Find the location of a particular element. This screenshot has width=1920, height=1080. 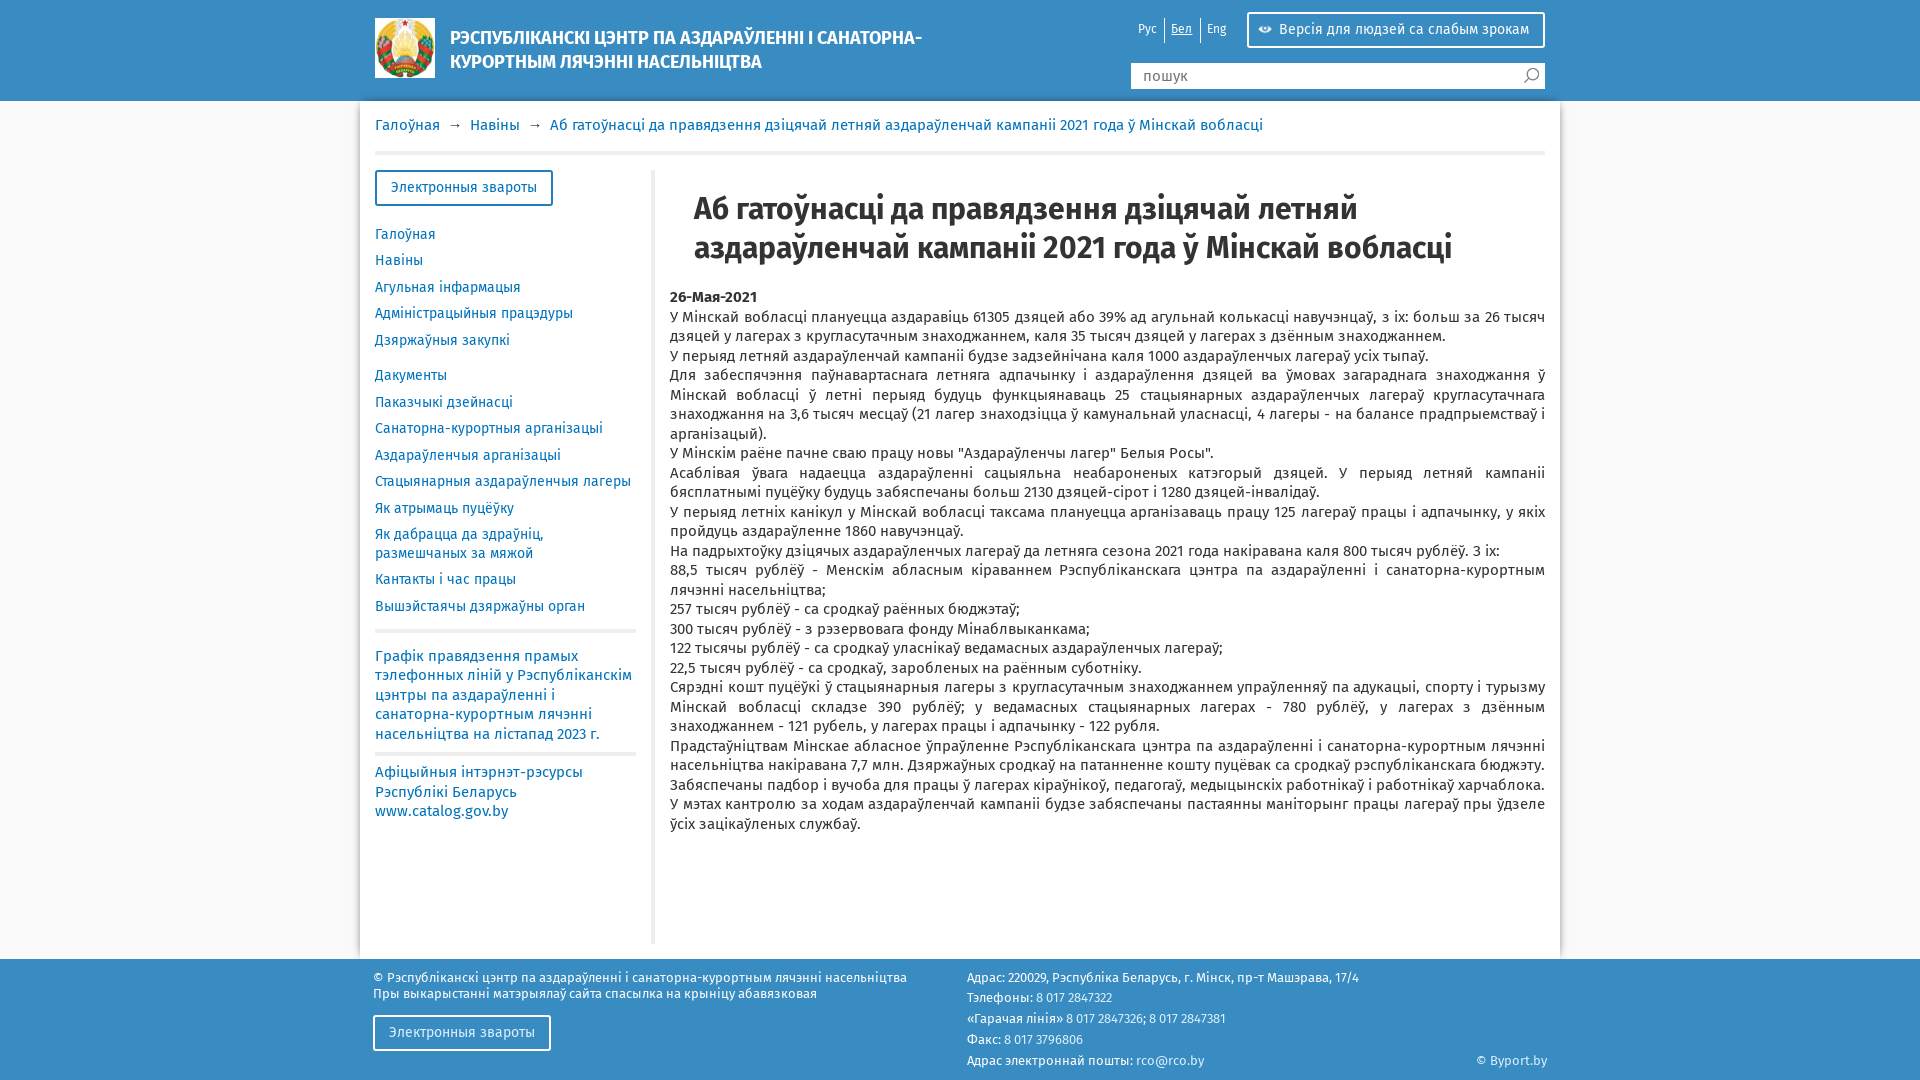

Eng is located at coordinates (1216, 30).